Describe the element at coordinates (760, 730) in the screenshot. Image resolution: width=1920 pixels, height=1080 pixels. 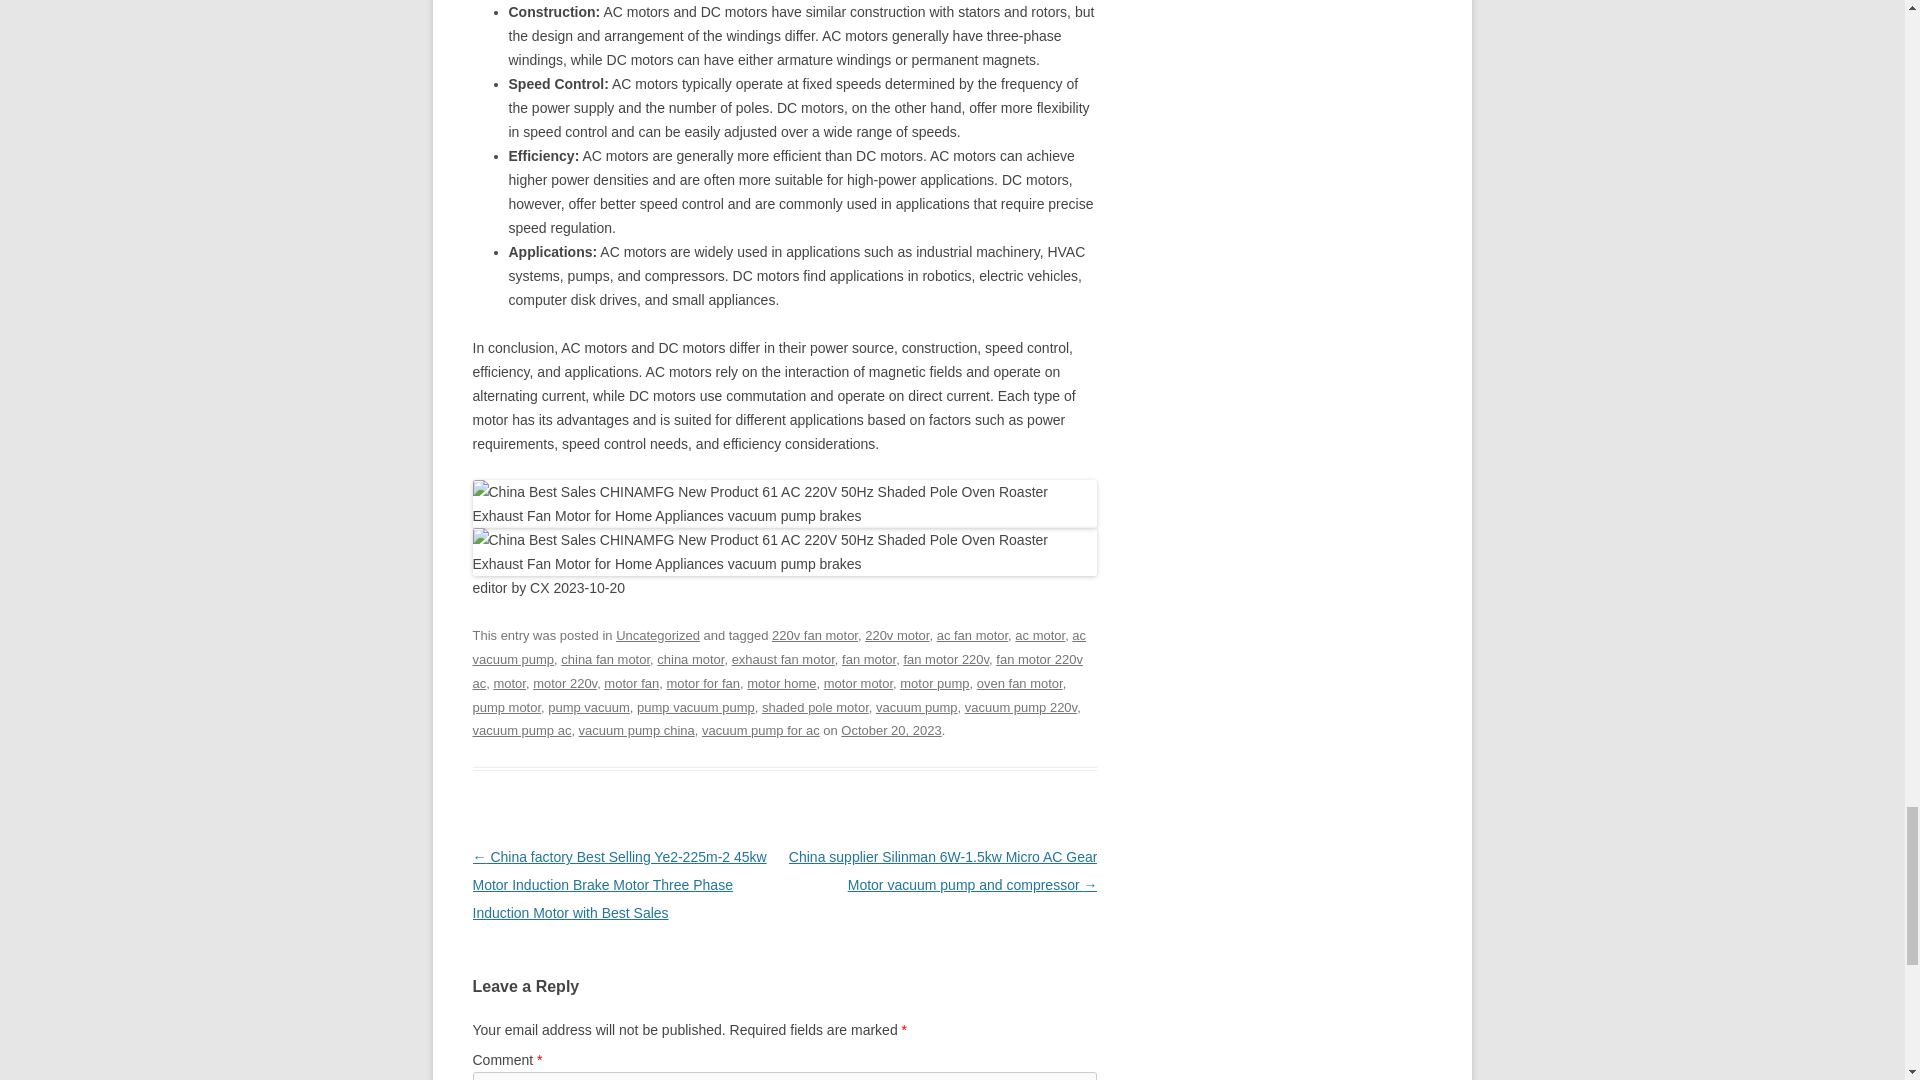
I see `vacuum pump for ac` at that location.